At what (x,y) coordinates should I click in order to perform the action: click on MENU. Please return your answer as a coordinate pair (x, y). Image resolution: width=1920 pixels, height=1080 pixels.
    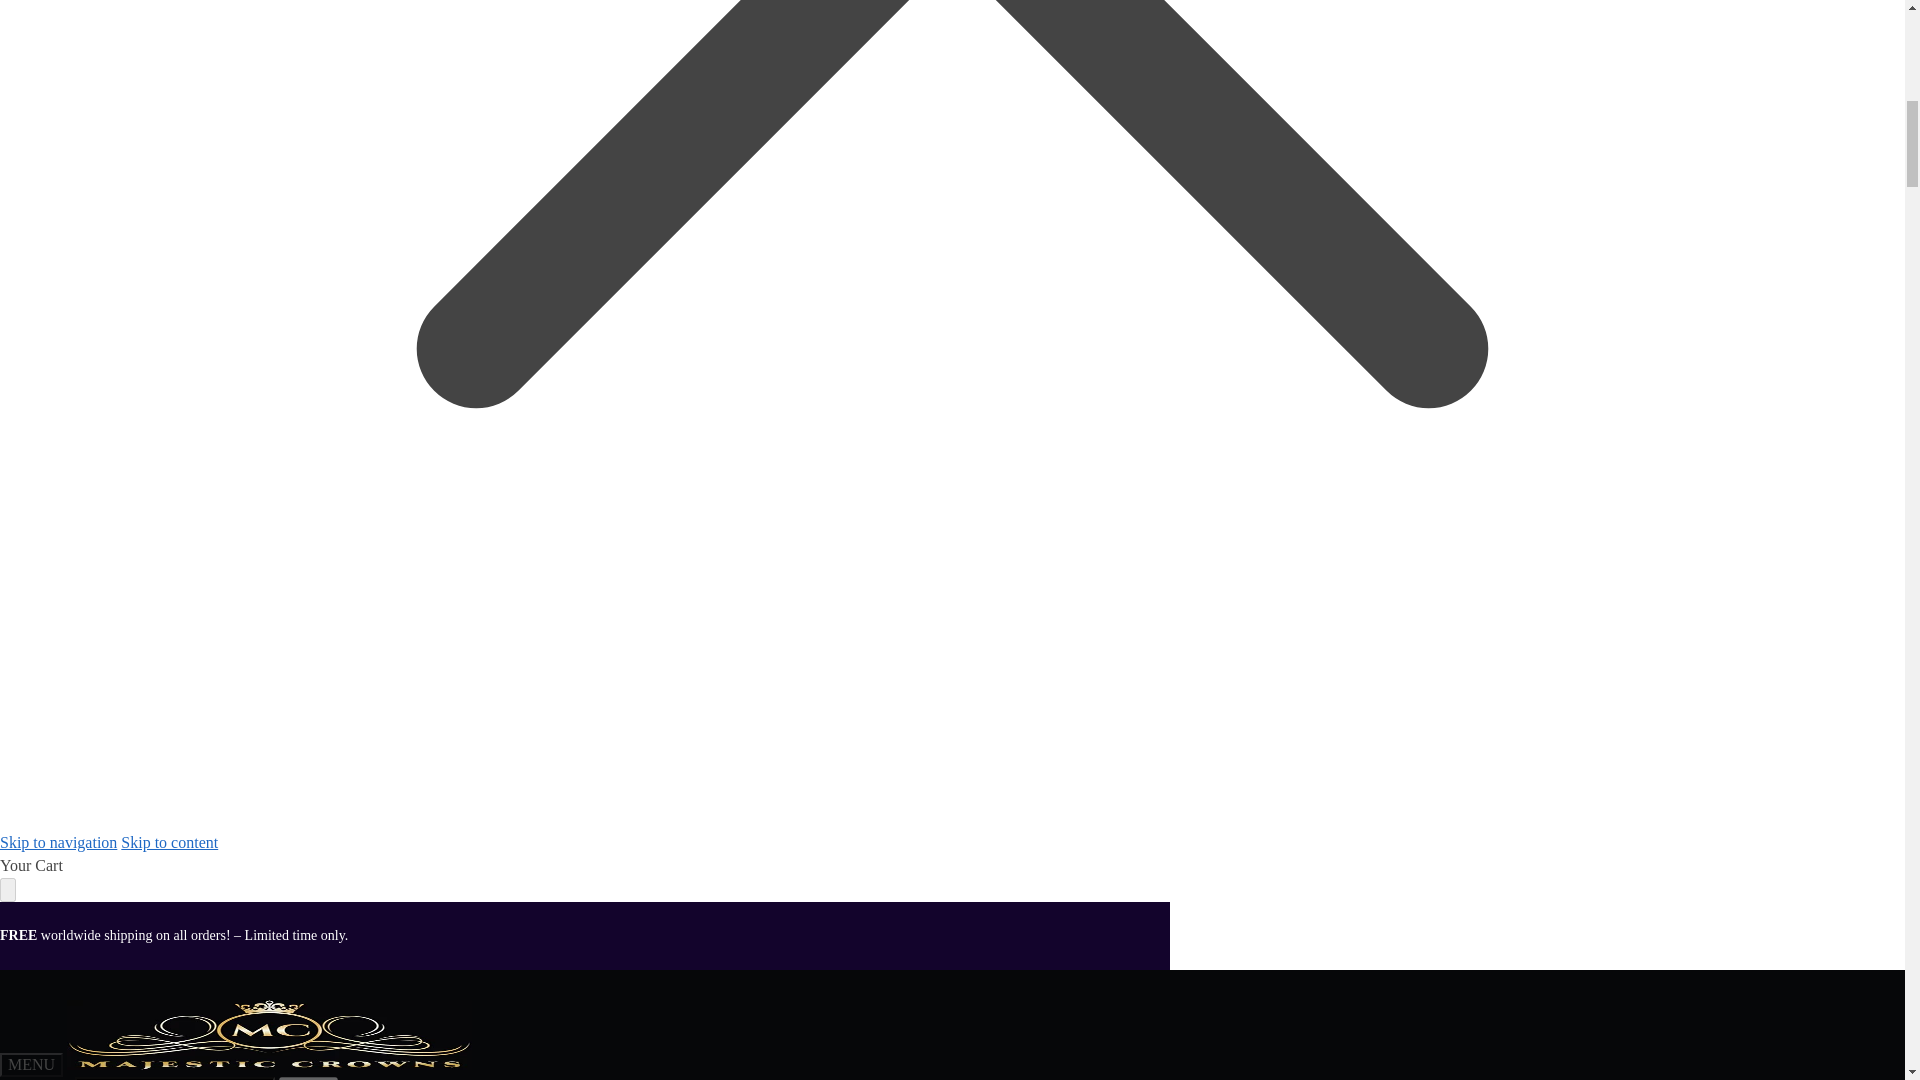
    Looking at the image, I should click on (32, 1064).